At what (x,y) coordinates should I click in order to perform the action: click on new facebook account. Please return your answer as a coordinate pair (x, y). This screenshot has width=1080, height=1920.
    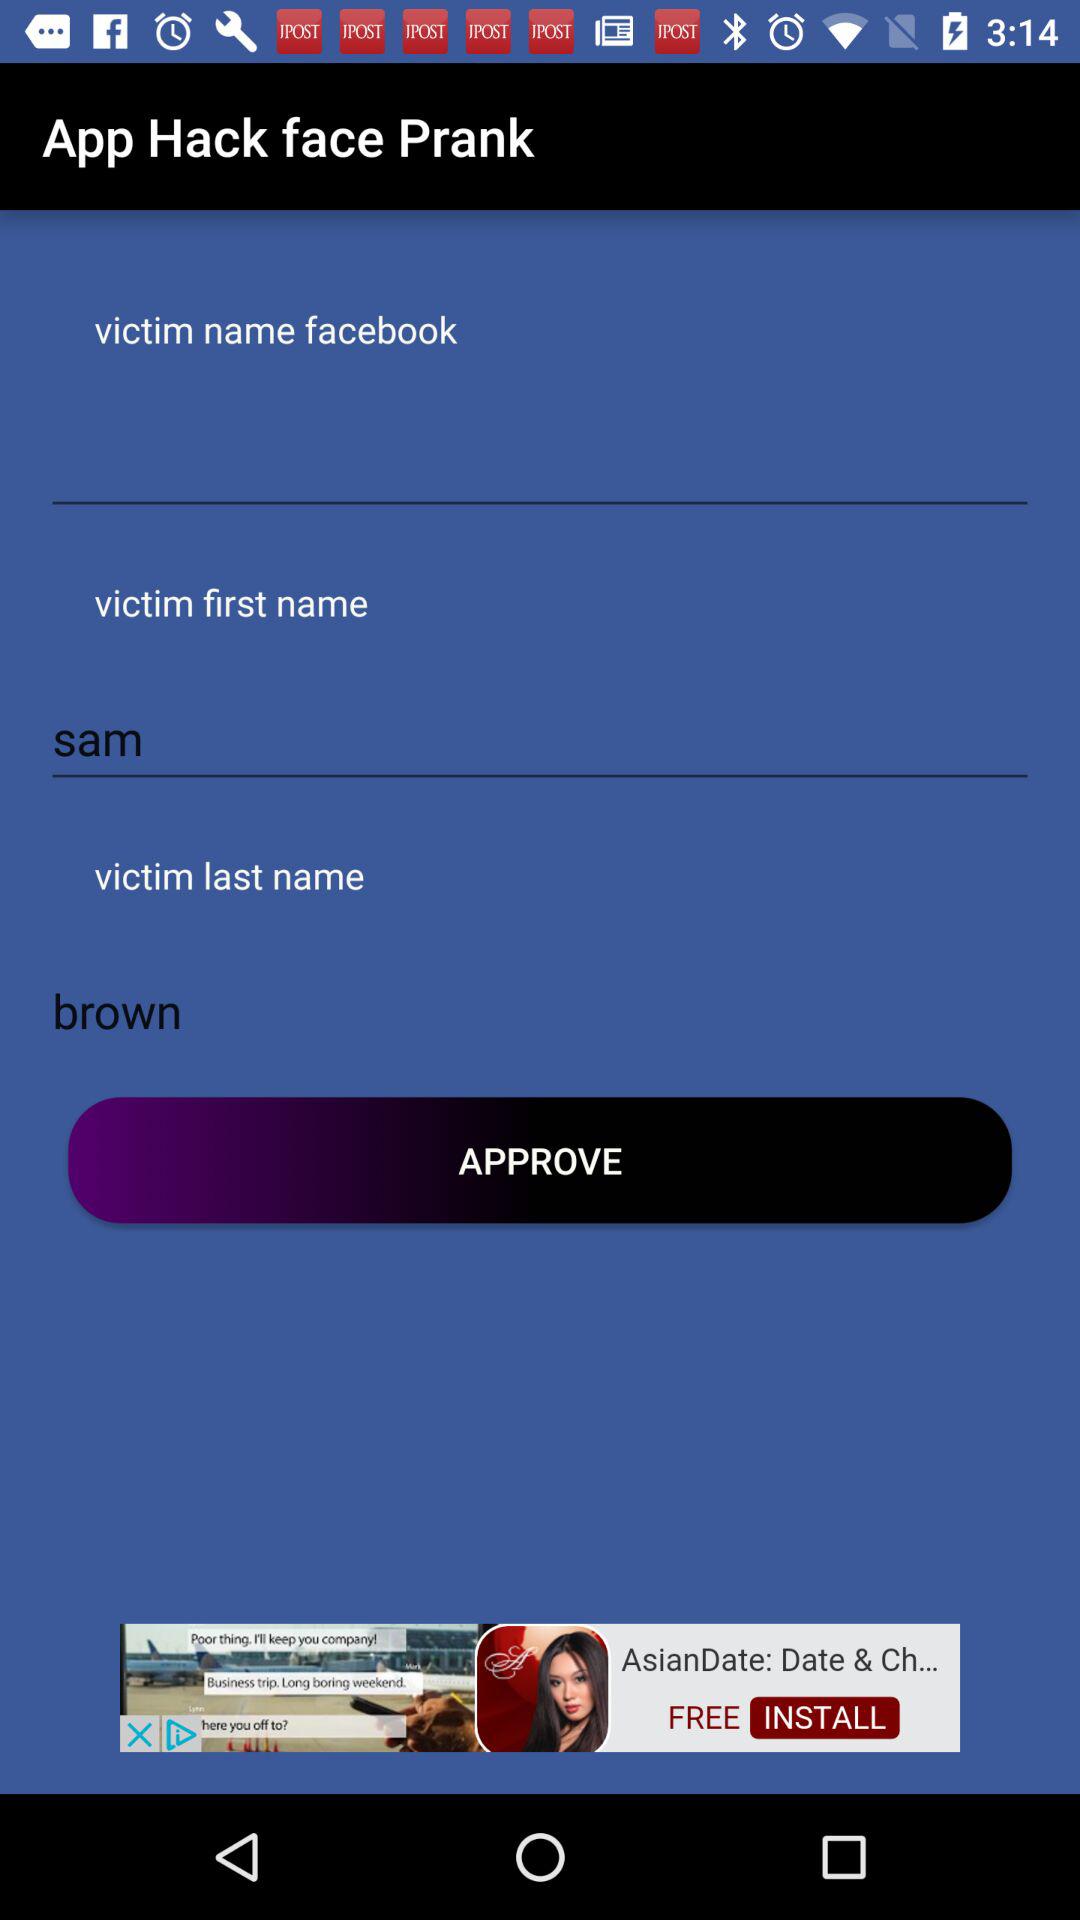
    Looking at the image, I should click on (540, 466).